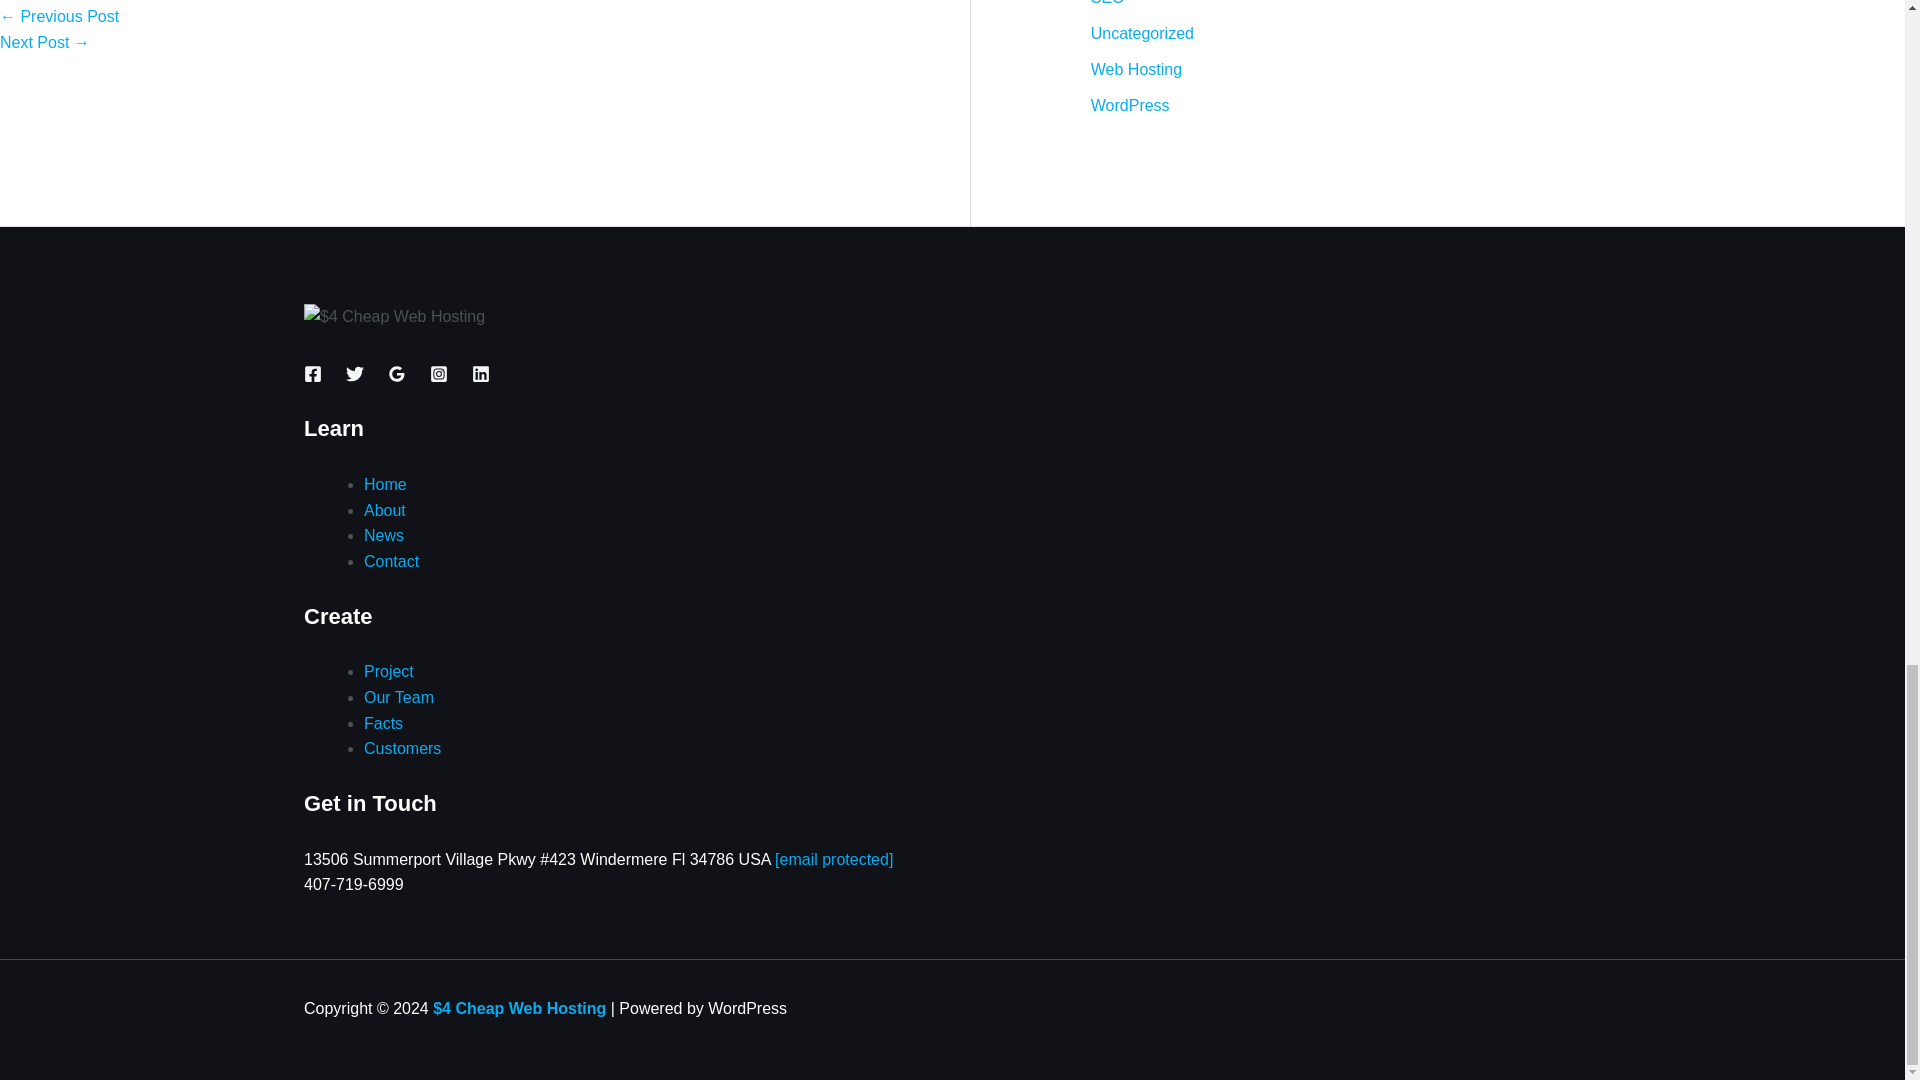  Describe the element at coordinates (60, 16) in the screenshot. I see `Submit Website to Google - Super-Fast!` at that location.